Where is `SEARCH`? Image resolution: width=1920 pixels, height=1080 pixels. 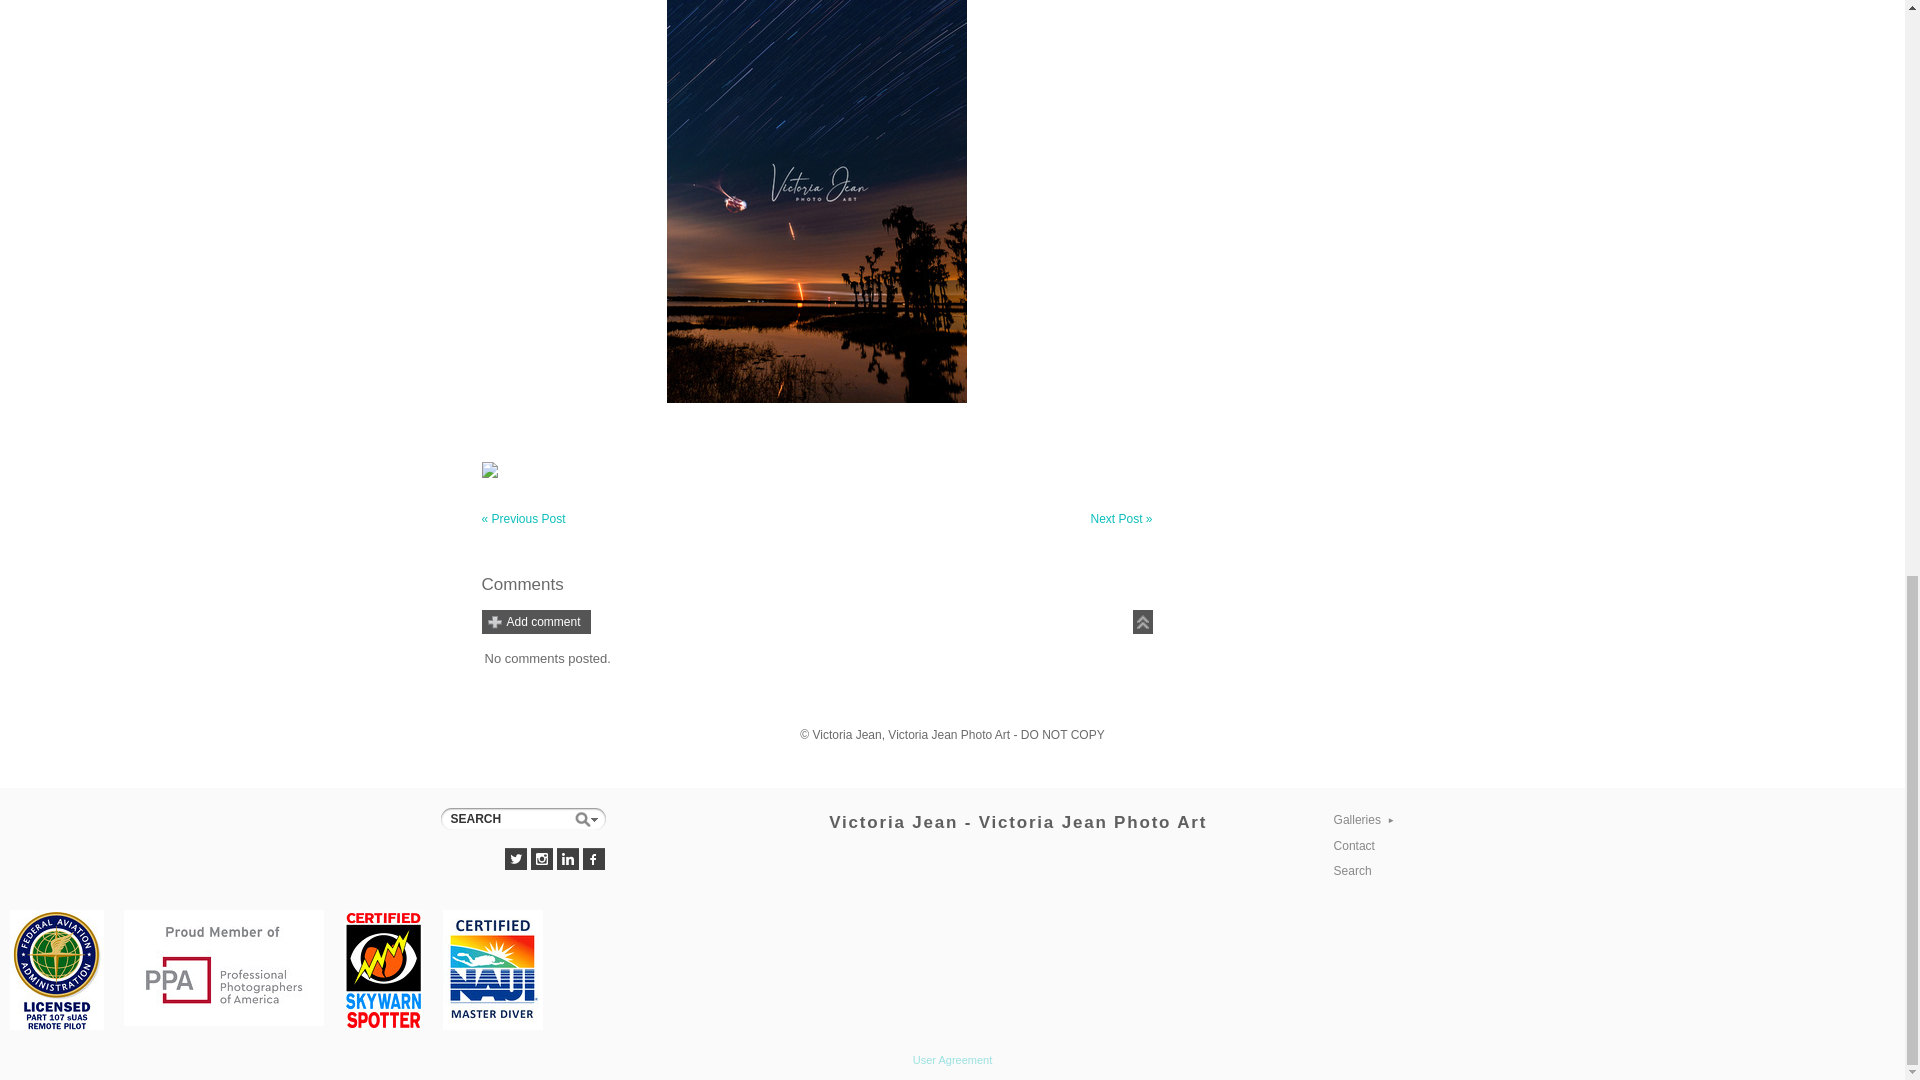
SEARCH is located at coordinates (522, 818).